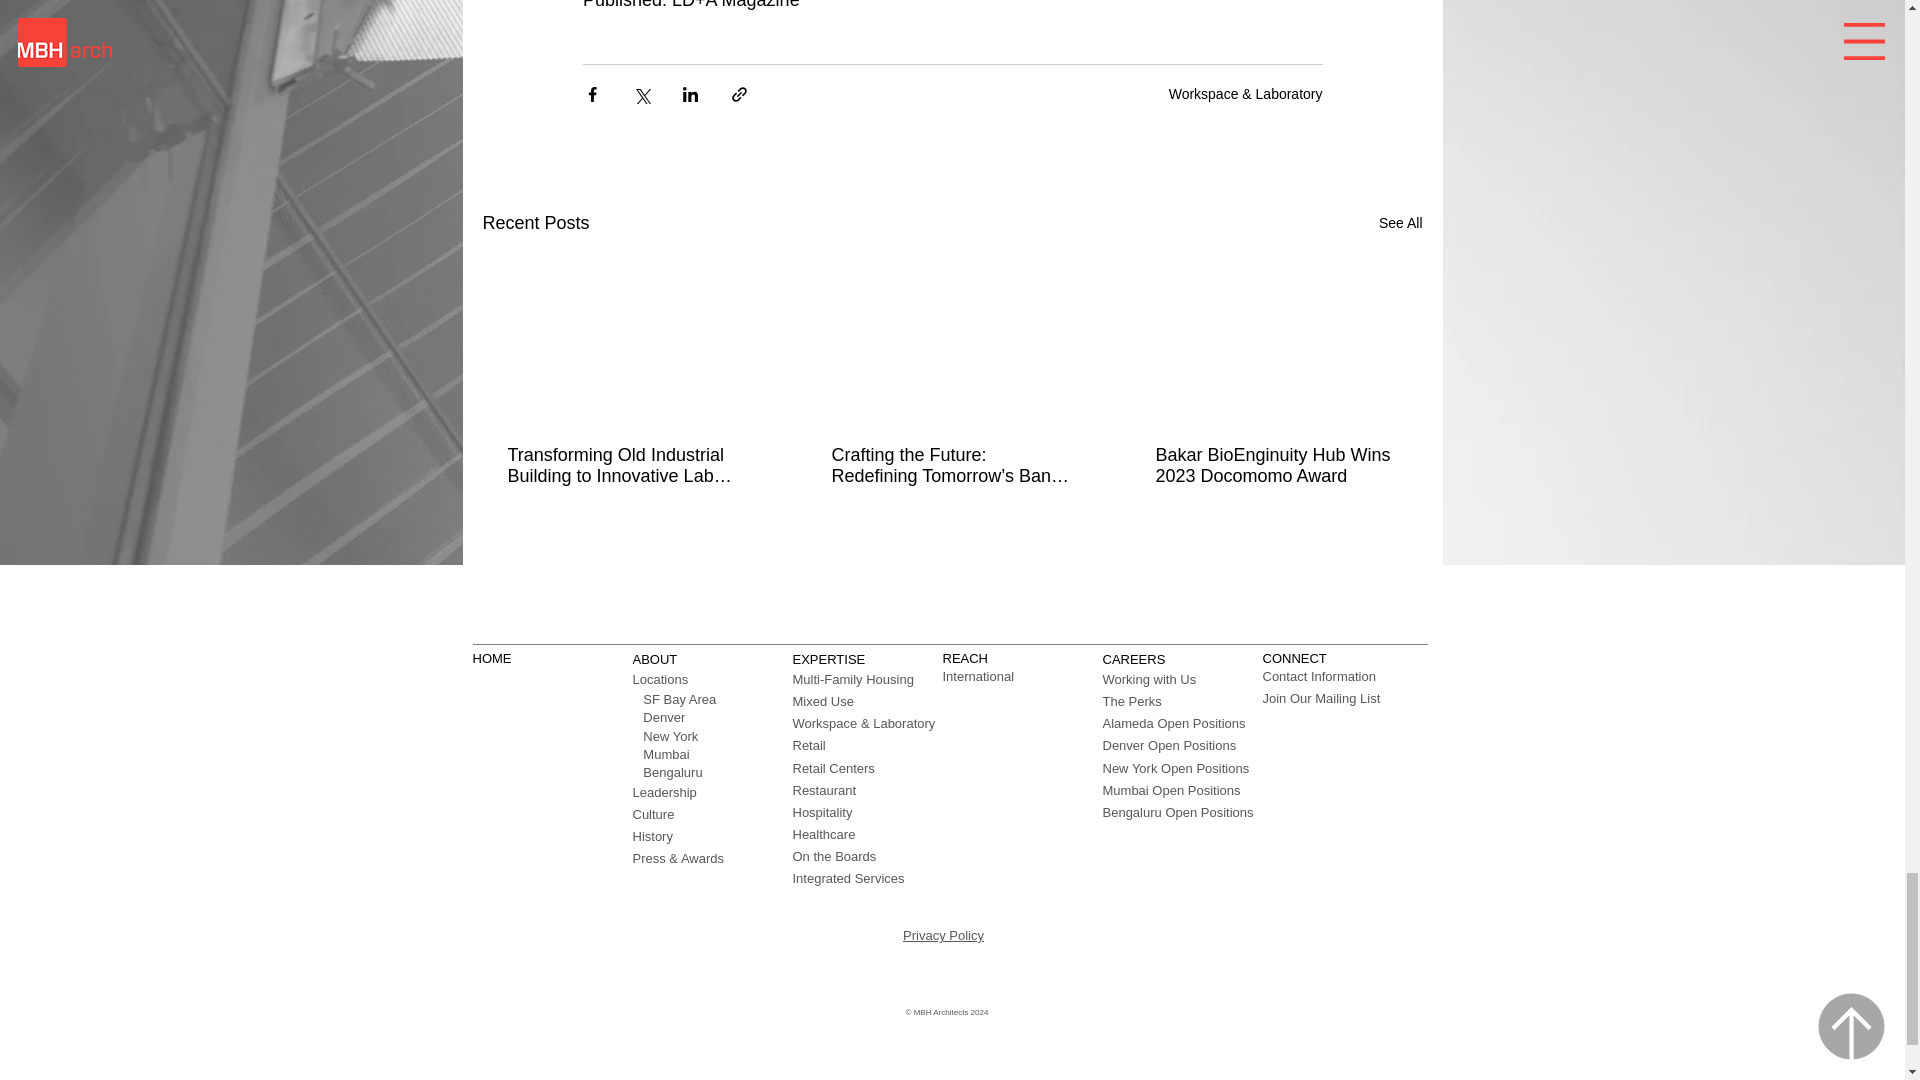  I want to click on Integrated Services, so click(848, 878).